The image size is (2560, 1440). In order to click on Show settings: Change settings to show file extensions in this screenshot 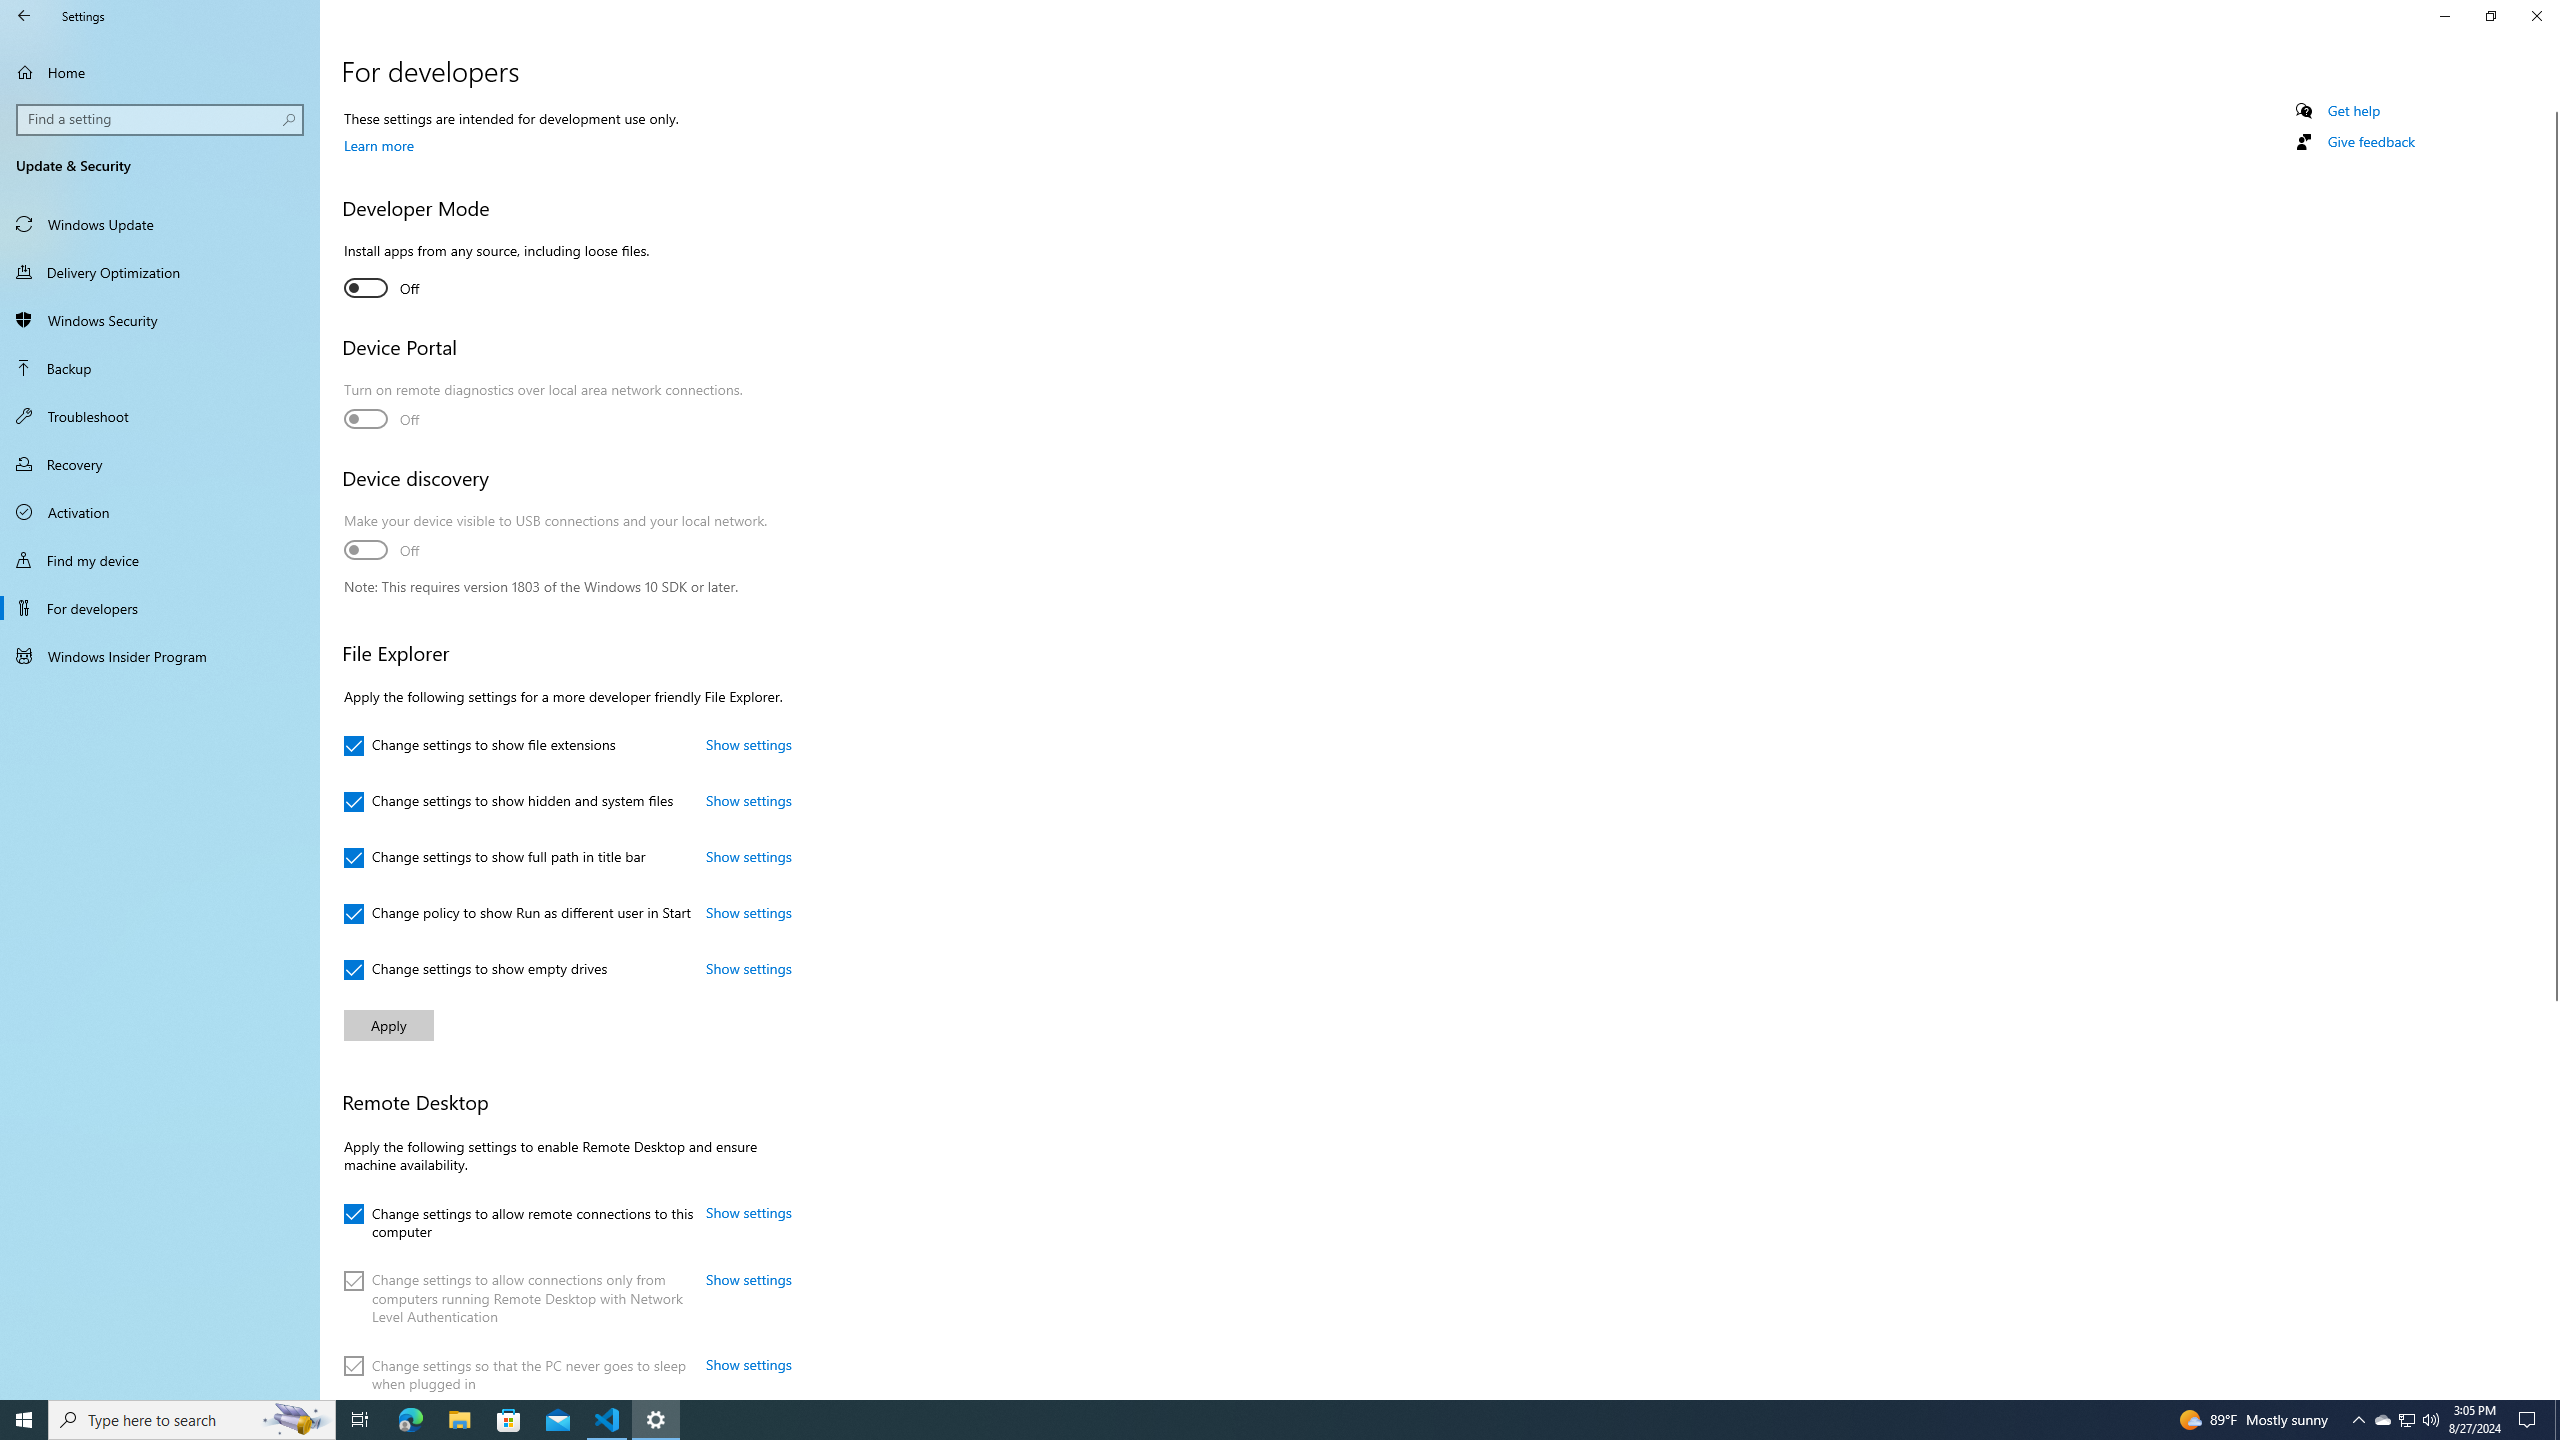, I will do `click(748, 744)`.